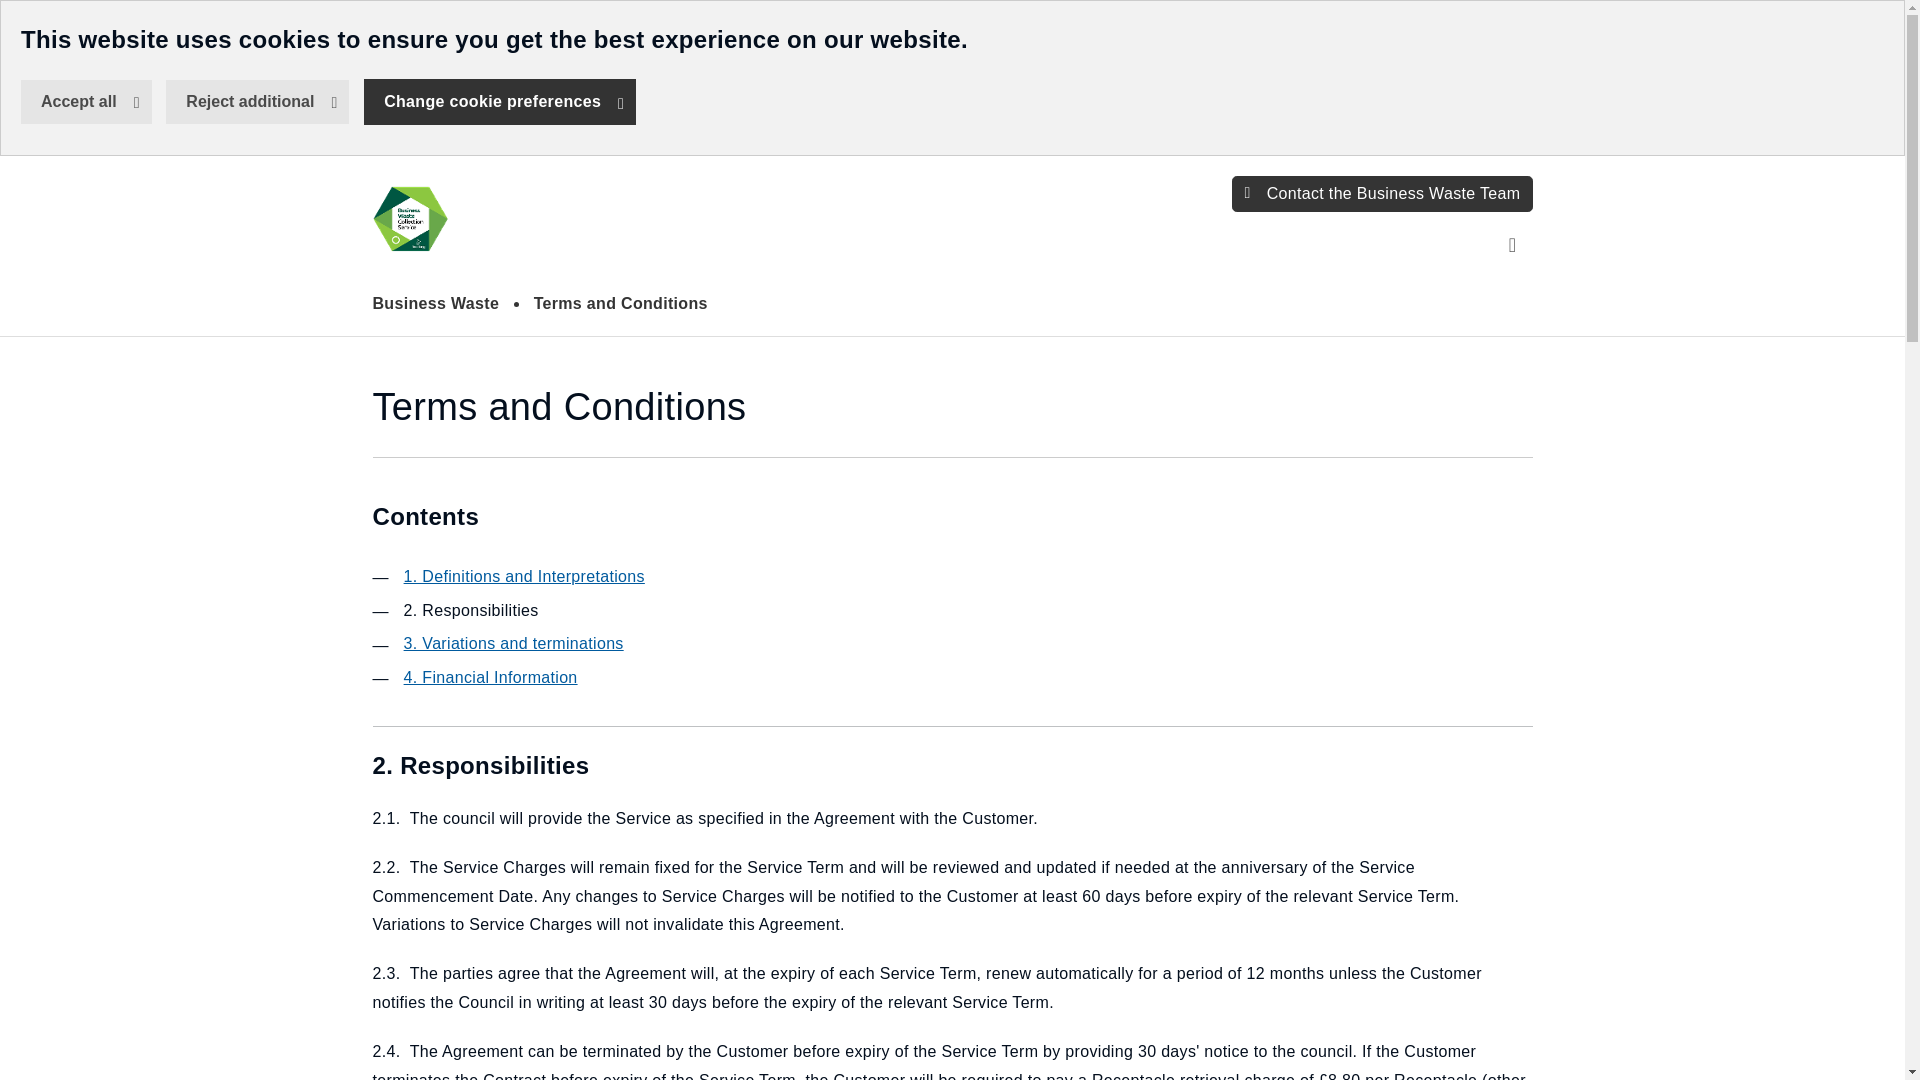  I want to click on 3. Variations and terminations, so click(514, 644).